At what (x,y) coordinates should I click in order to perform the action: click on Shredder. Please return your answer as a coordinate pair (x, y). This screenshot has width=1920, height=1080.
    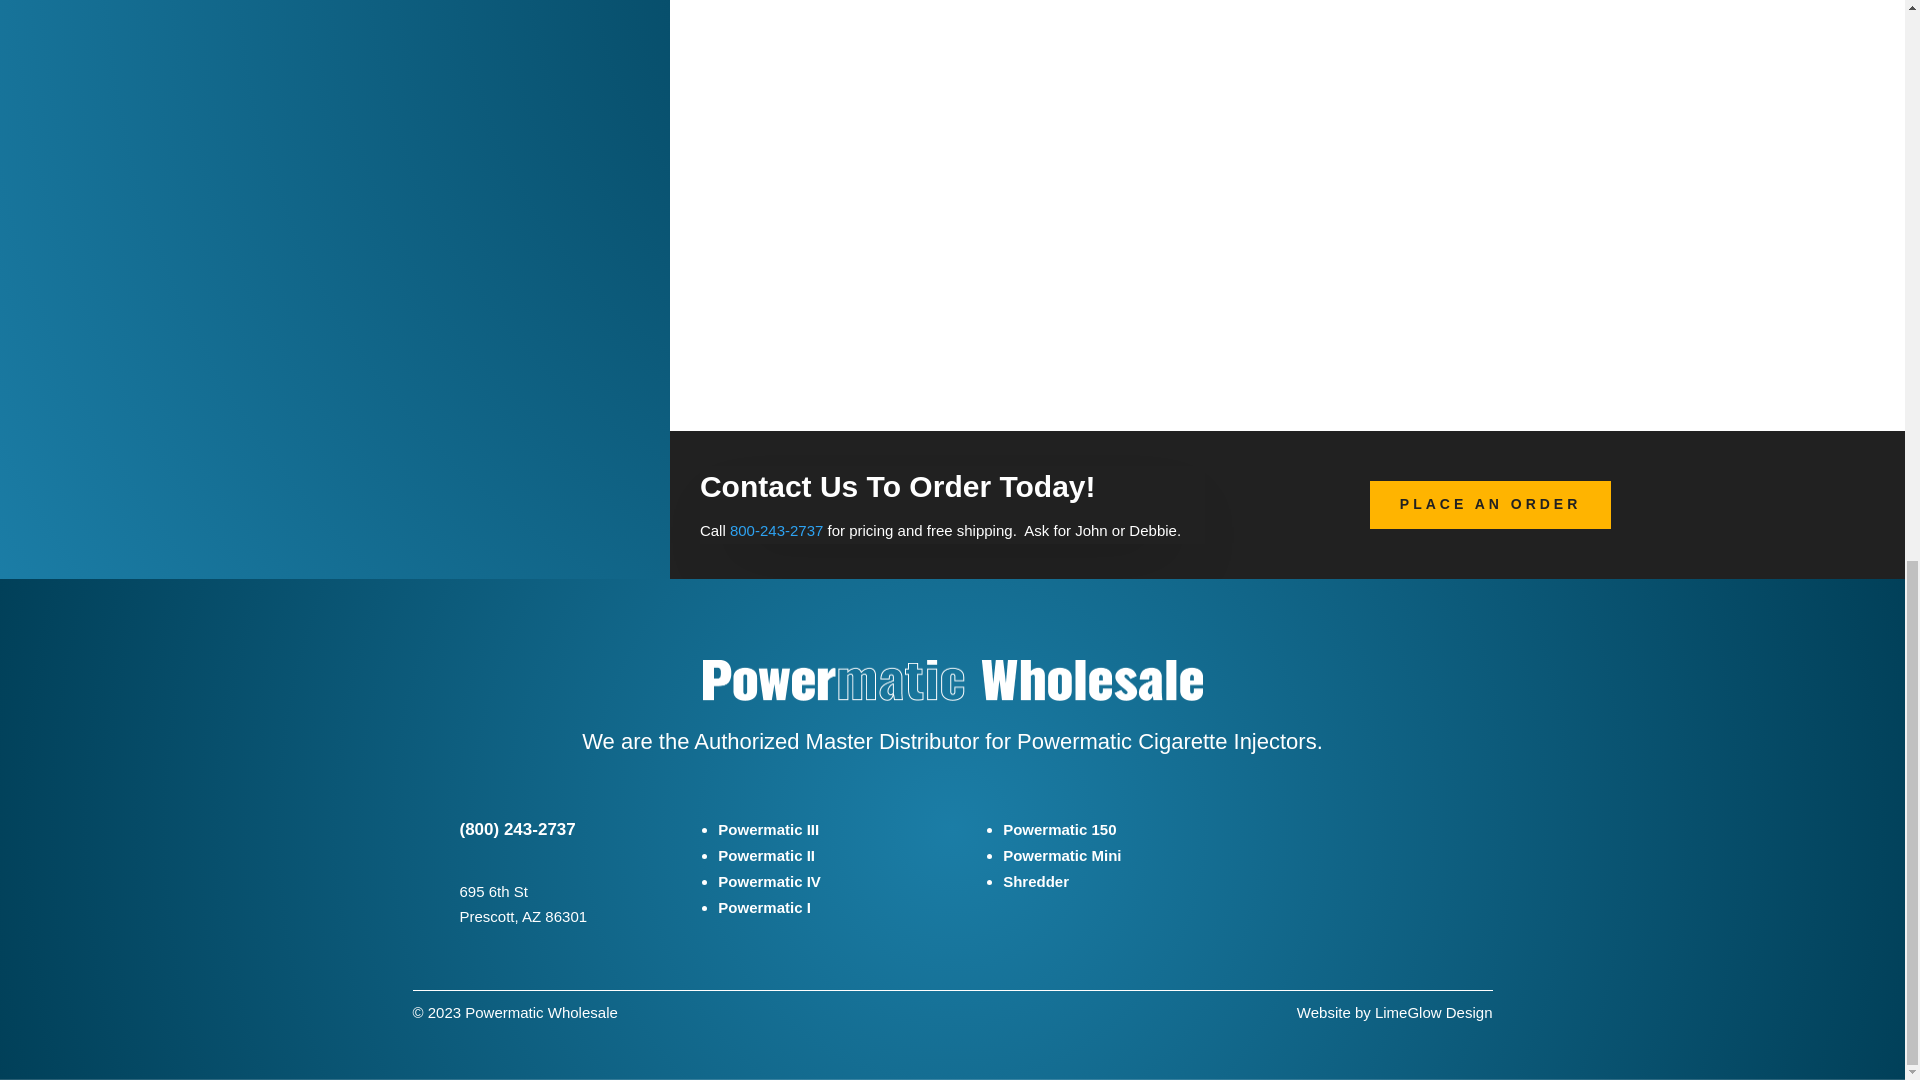
    Looking at the image, I should click on (1036, 880).